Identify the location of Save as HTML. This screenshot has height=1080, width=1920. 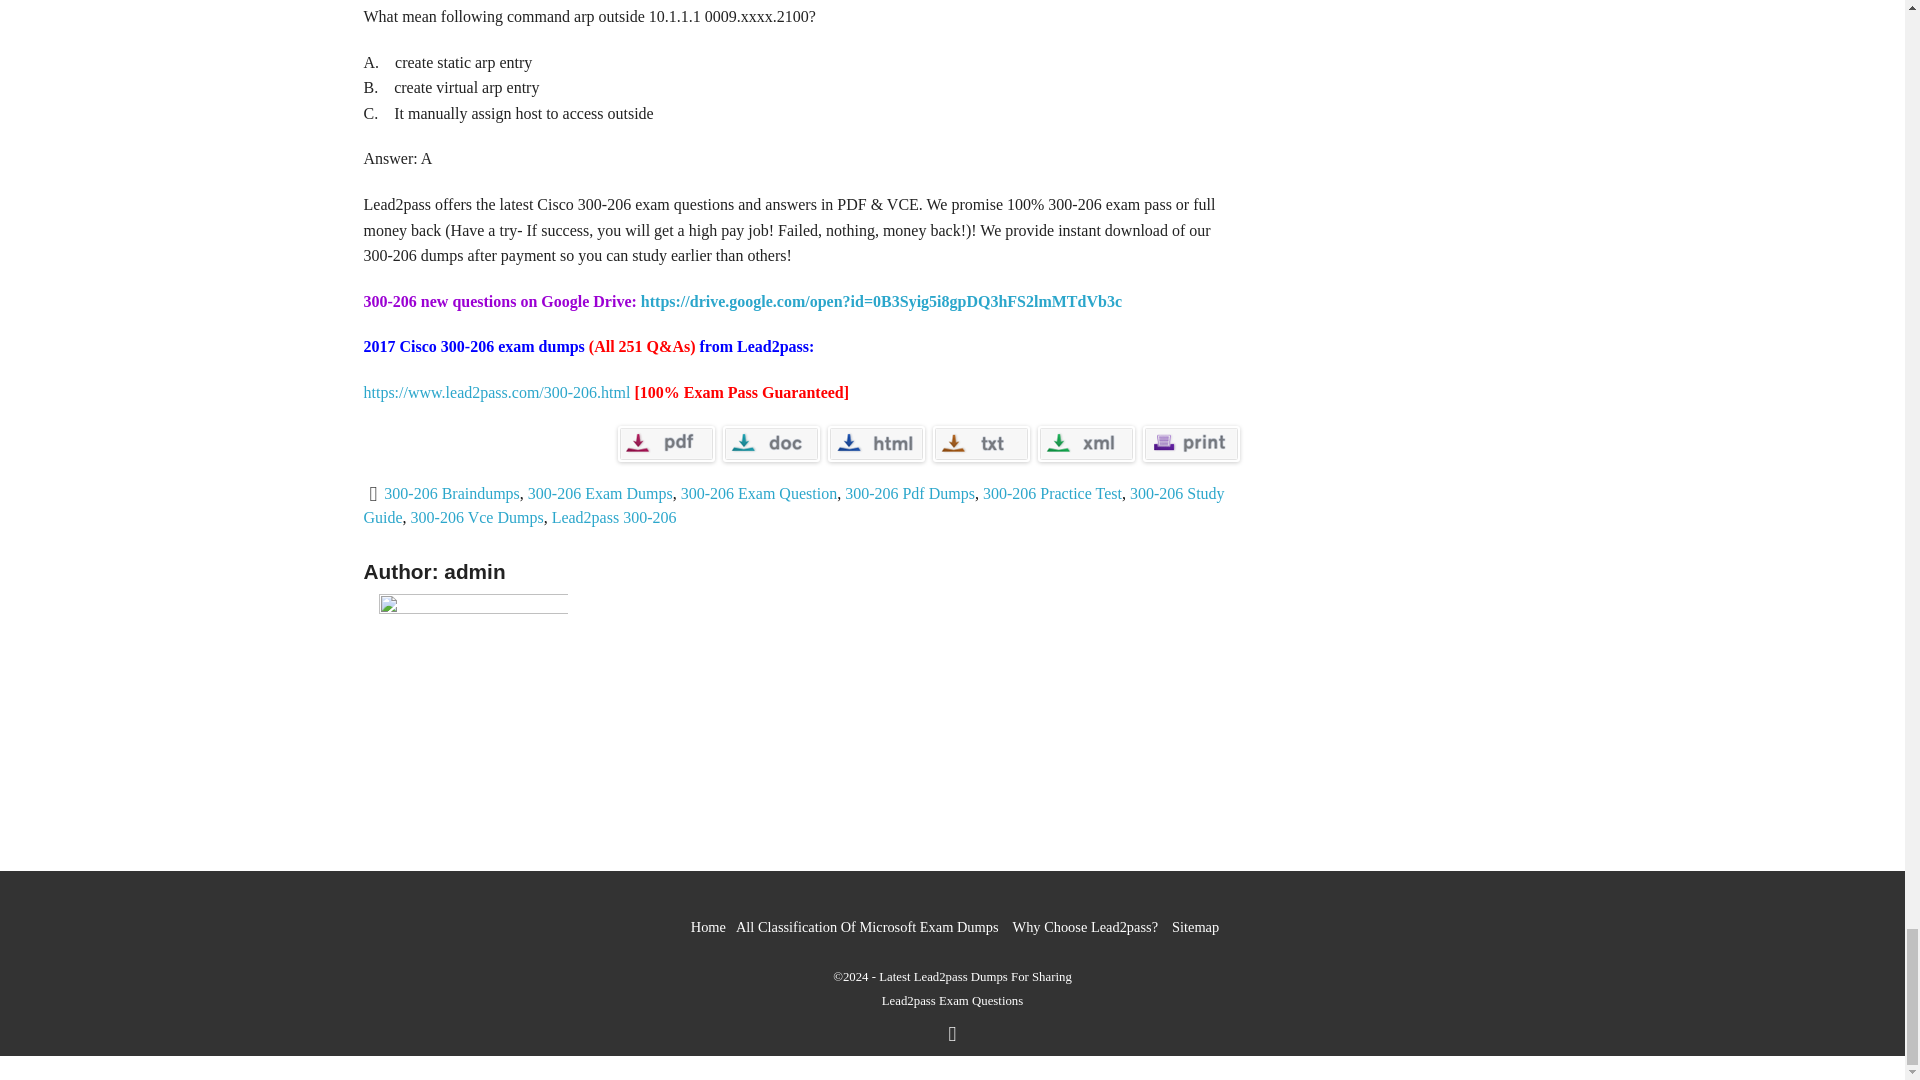
(876, 444).